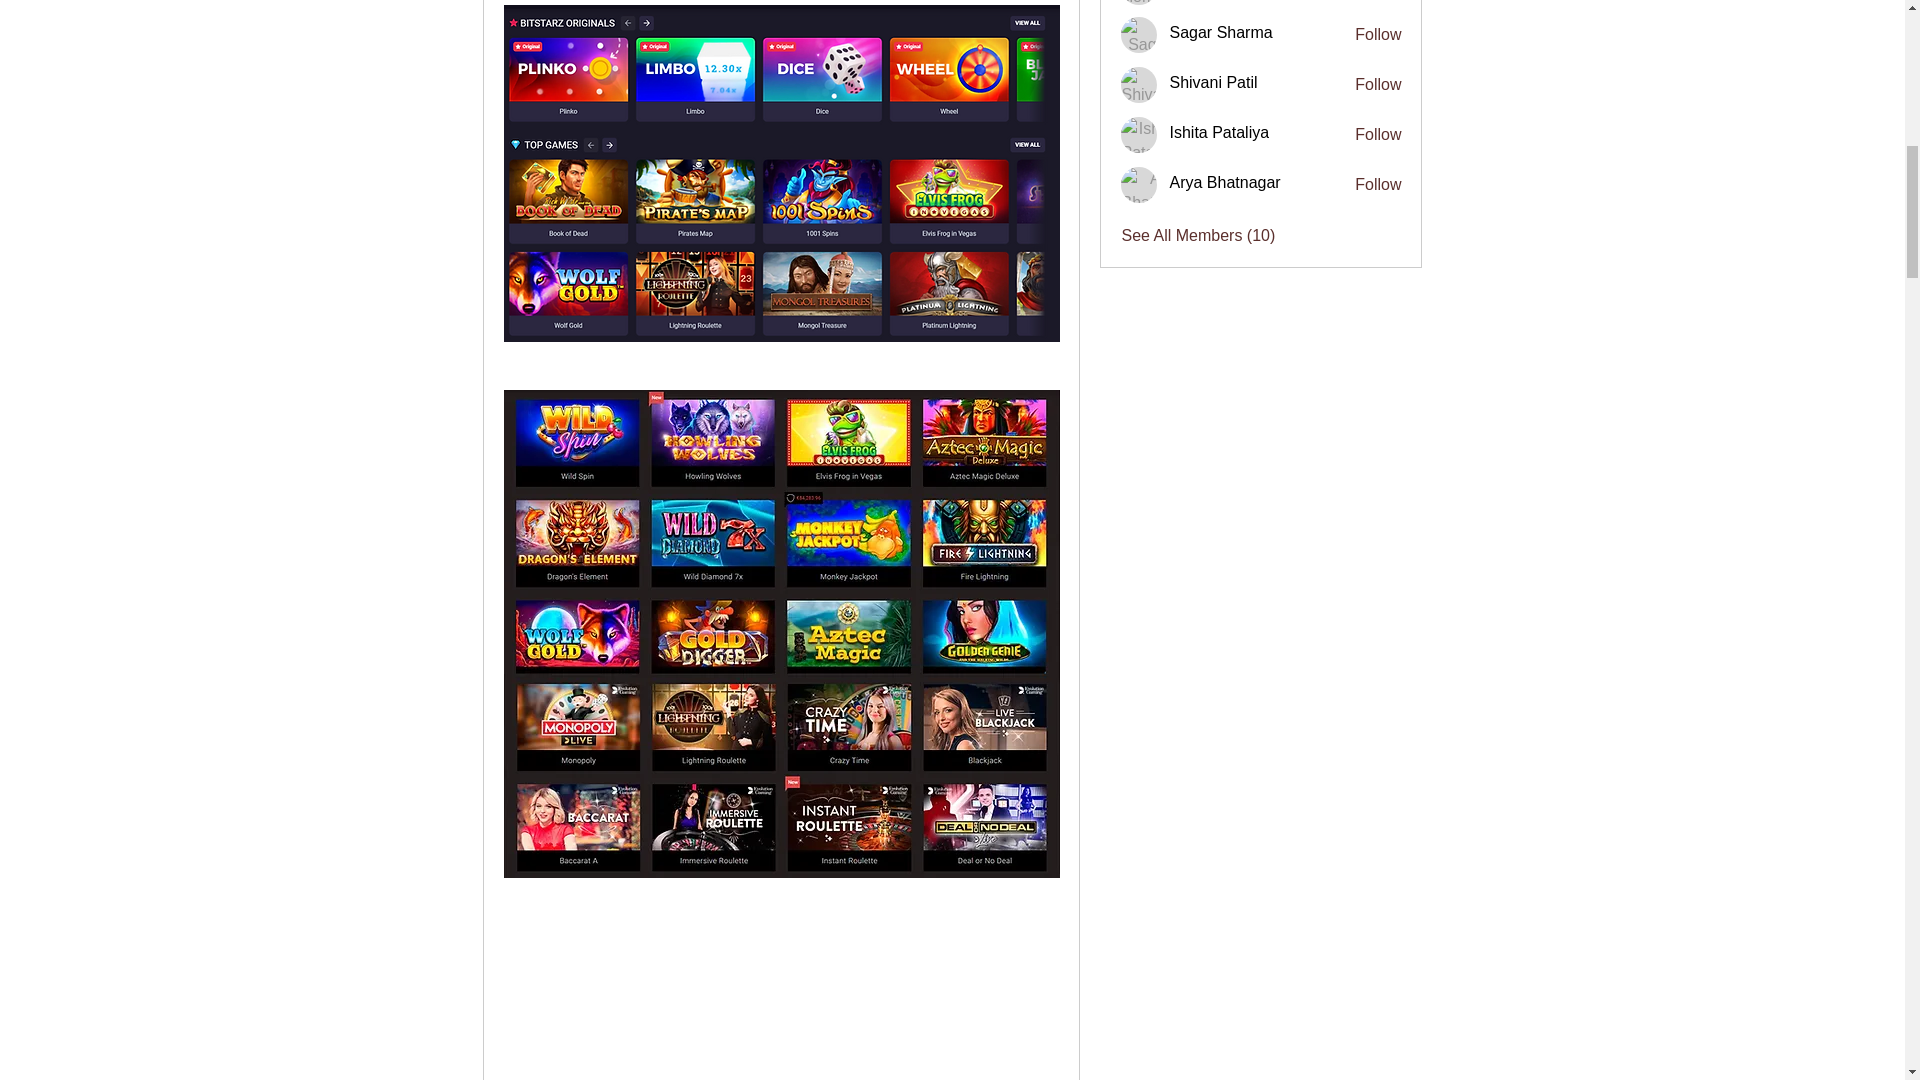 Image resolution: width=1920 pixels, height=1080 pixels. What do you see at coordinates (1139, 134) in the screenshot?
I see `Ishita Pataliya` at bounding box center [1139, 134].